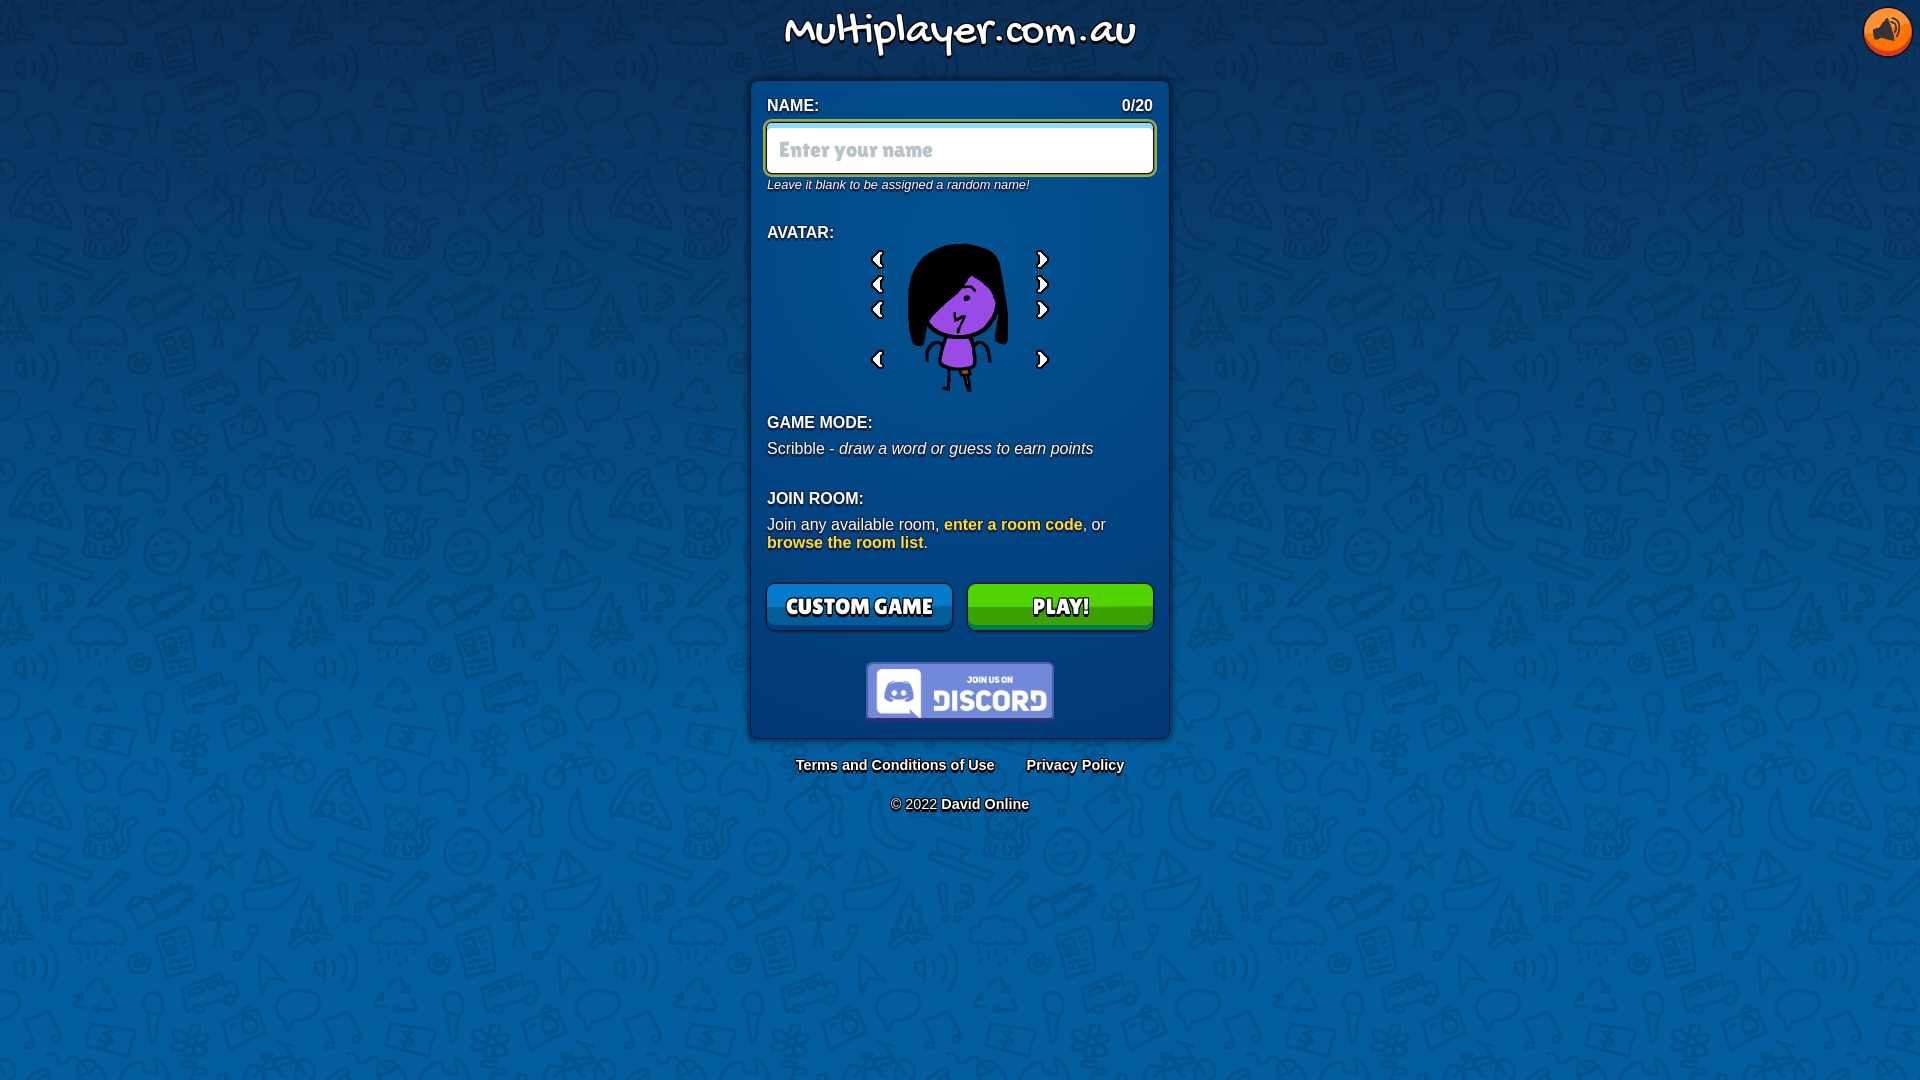 The height and width of the screenshot is (1080, 1920). I want to click on Multiplayer.com.au, so click(960, 32).